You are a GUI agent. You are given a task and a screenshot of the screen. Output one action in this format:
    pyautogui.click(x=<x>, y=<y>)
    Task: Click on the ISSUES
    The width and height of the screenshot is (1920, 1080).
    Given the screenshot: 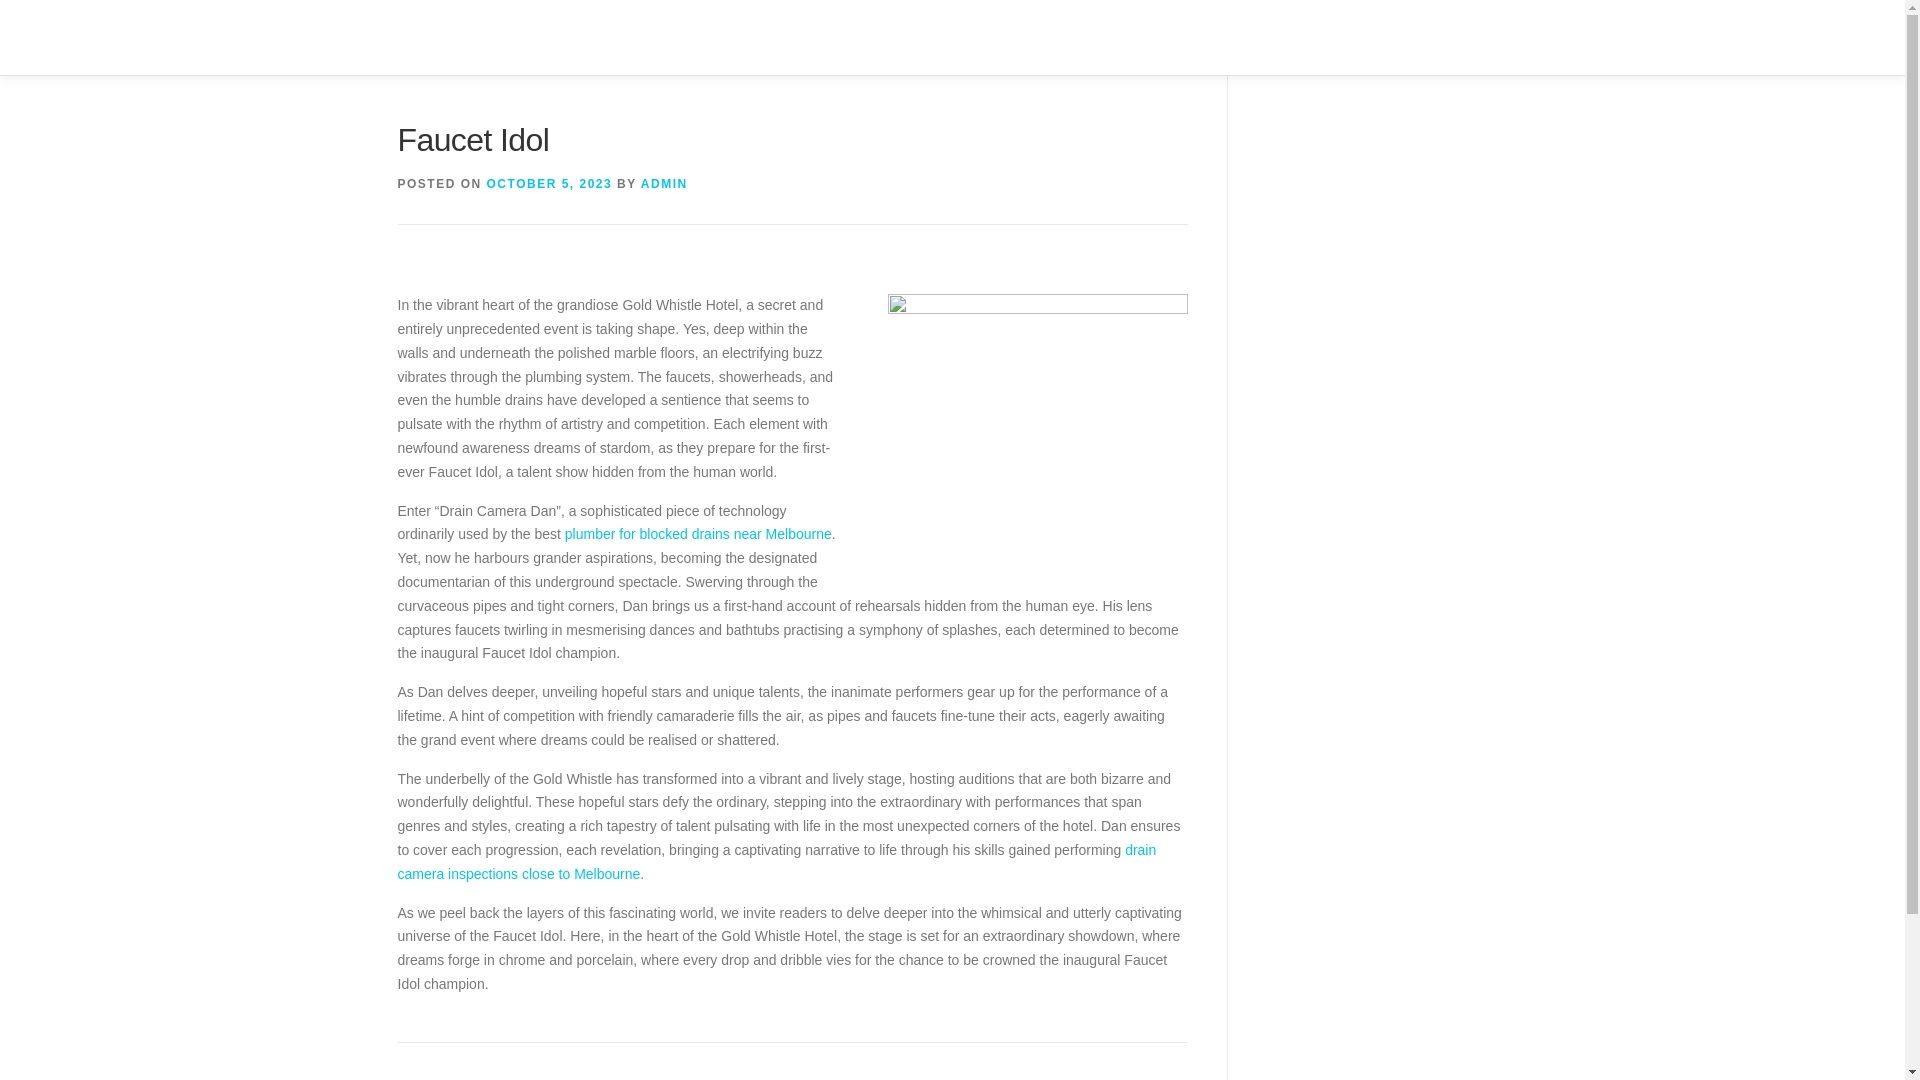 What is the action you would take?
    pyautogui.click(x=1301, y=37)
    